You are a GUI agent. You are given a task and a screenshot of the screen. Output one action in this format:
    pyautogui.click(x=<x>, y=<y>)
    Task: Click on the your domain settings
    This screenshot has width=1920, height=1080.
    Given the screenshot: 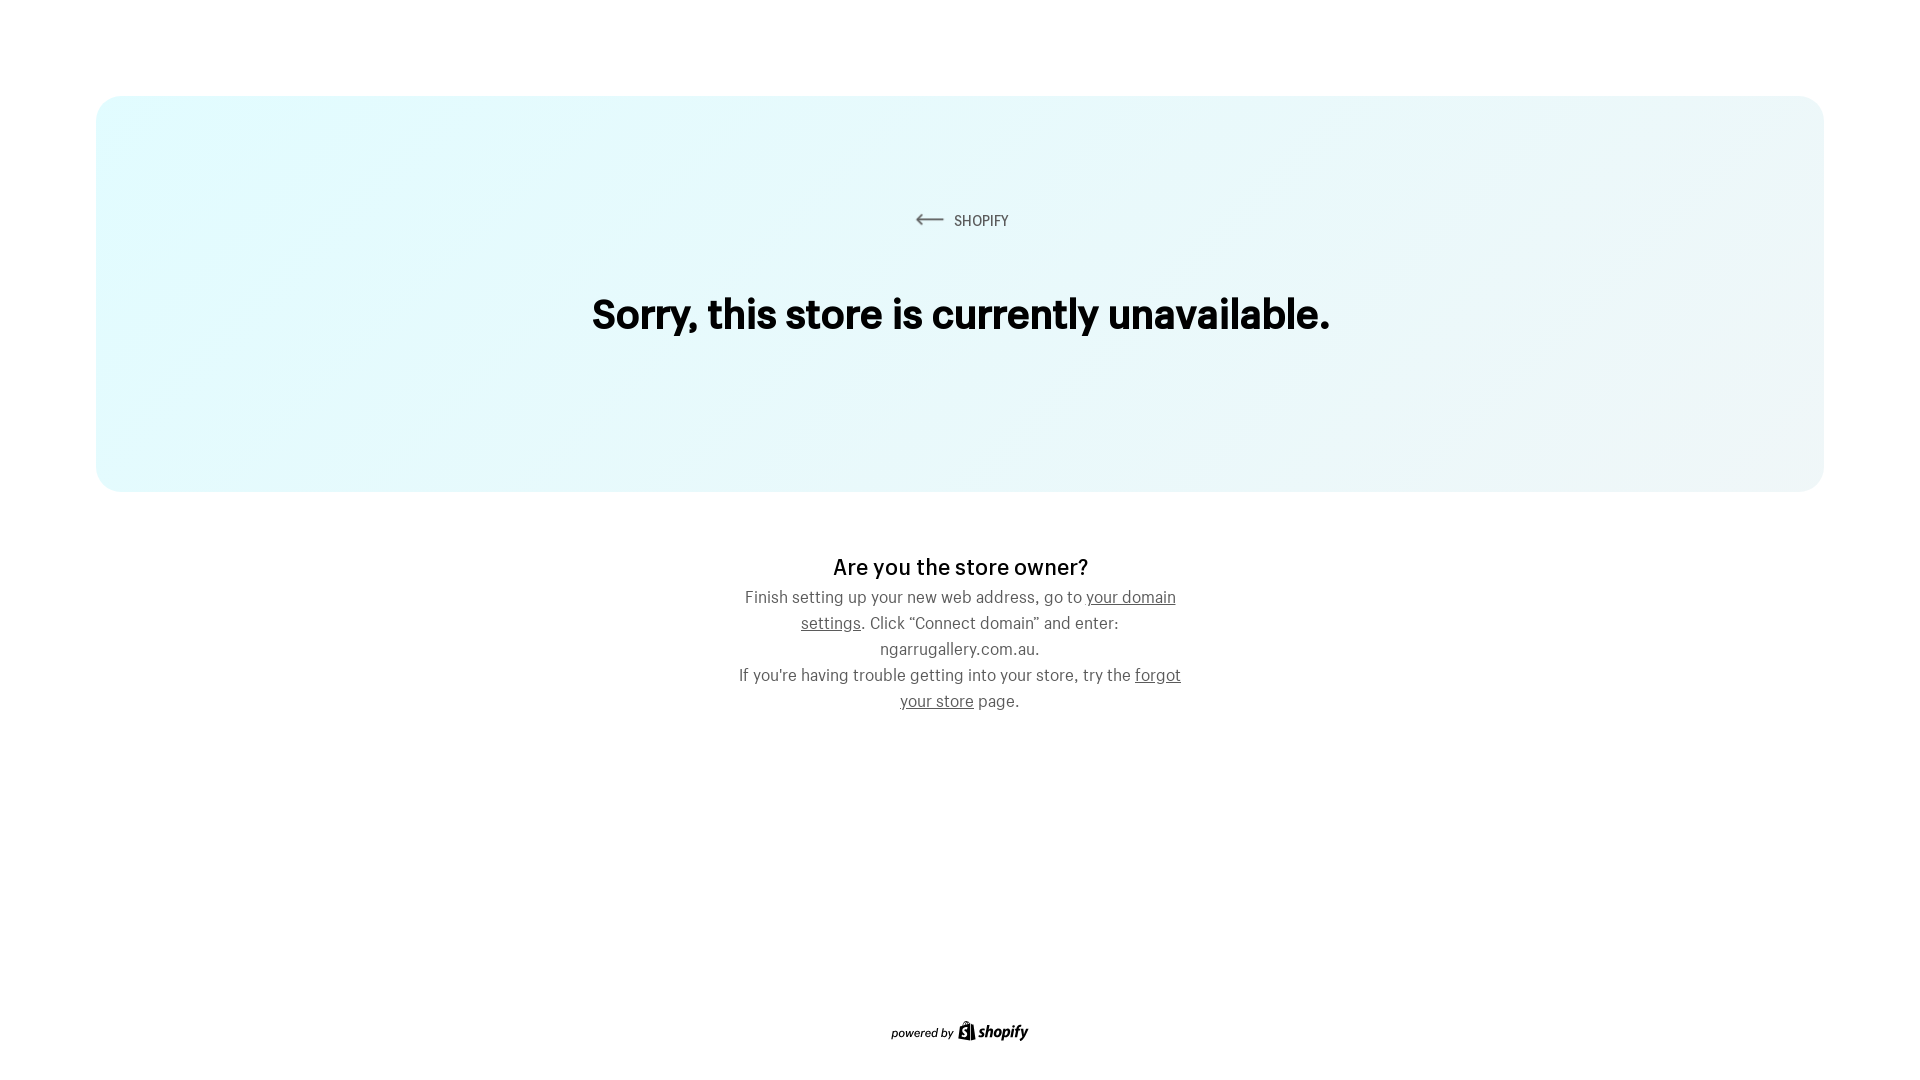 What is the action you would take?
    pyautogui.click(x=988, y=607)
    